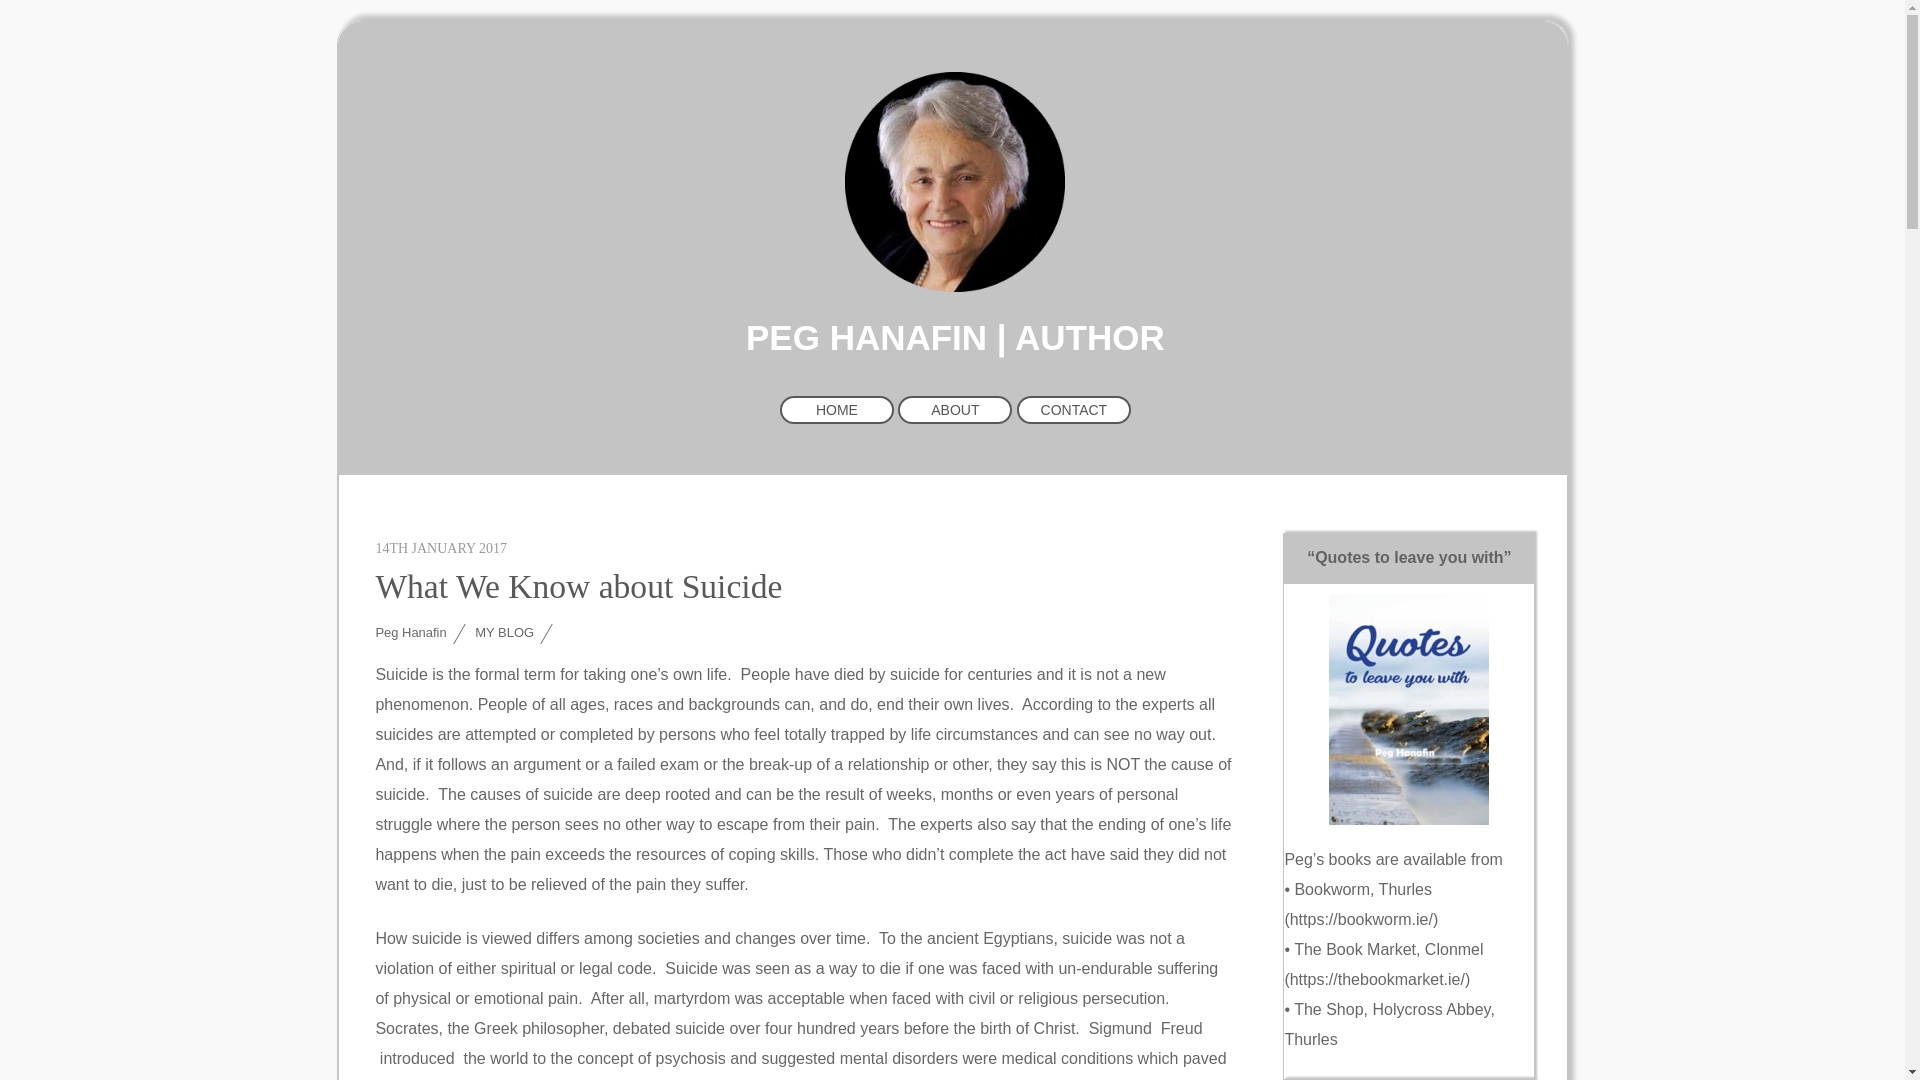 The width and height of the screenshot is (1920, 1080). What do you see at coordinates (410, 632) in the screenshot?
I see `Posts by Peg Hanafin` at bounding box center [410, 632].